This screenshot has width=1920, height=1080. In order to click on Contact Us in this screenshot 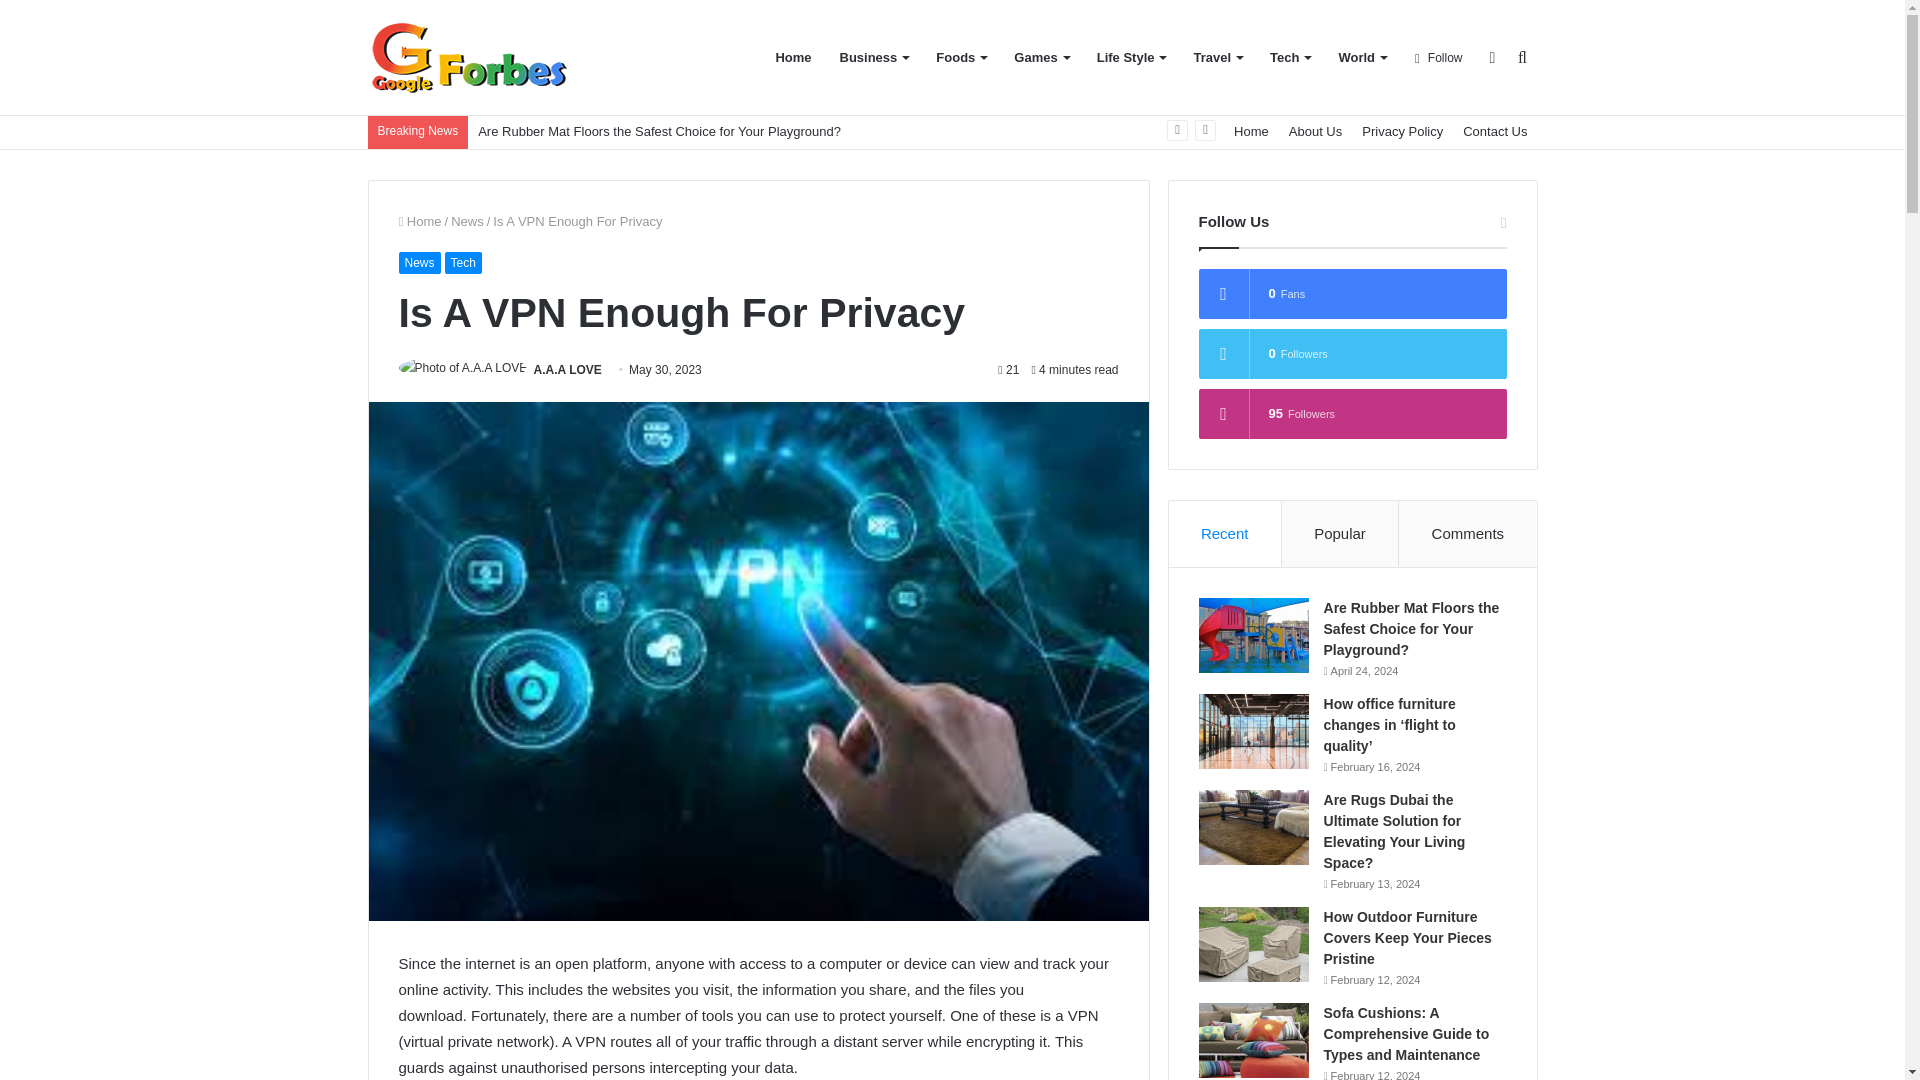, I will do `click(1495, 132)`.